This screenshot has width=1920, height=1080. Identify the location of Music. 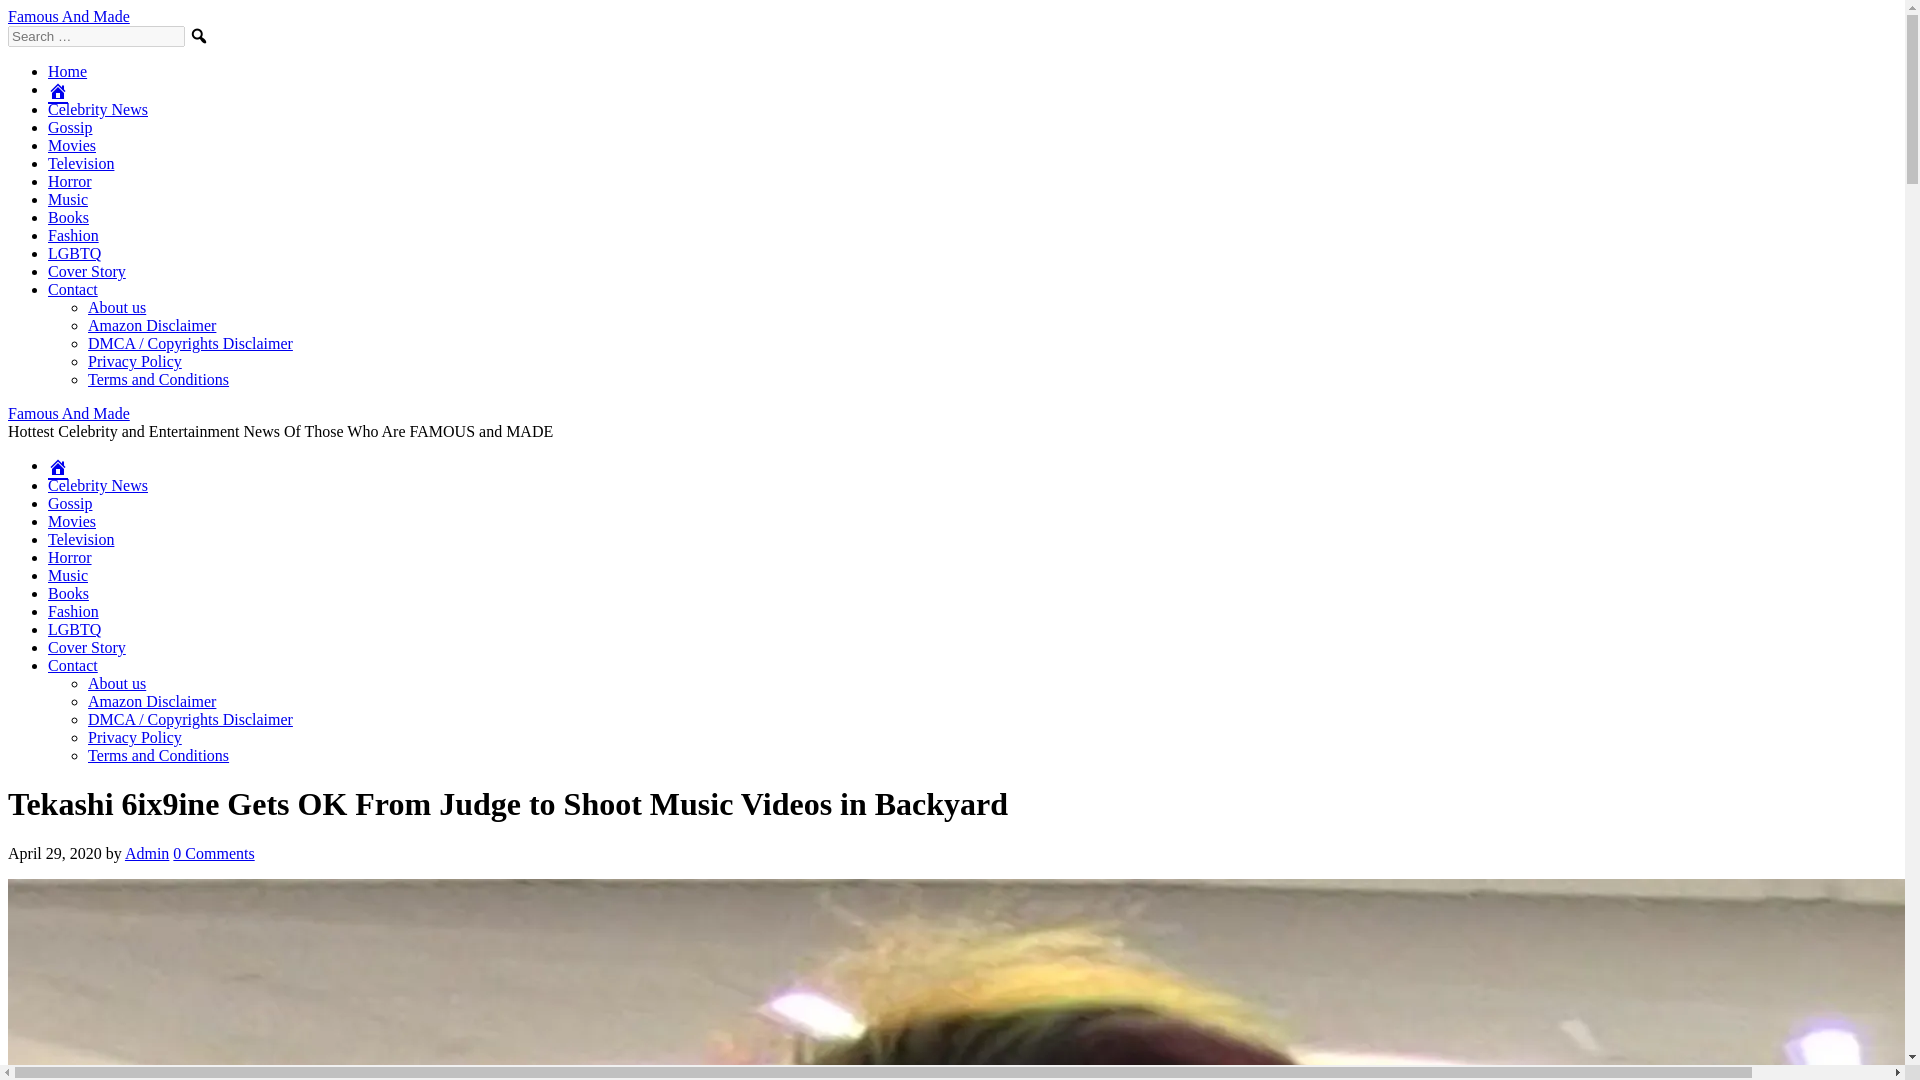
(68, 200).